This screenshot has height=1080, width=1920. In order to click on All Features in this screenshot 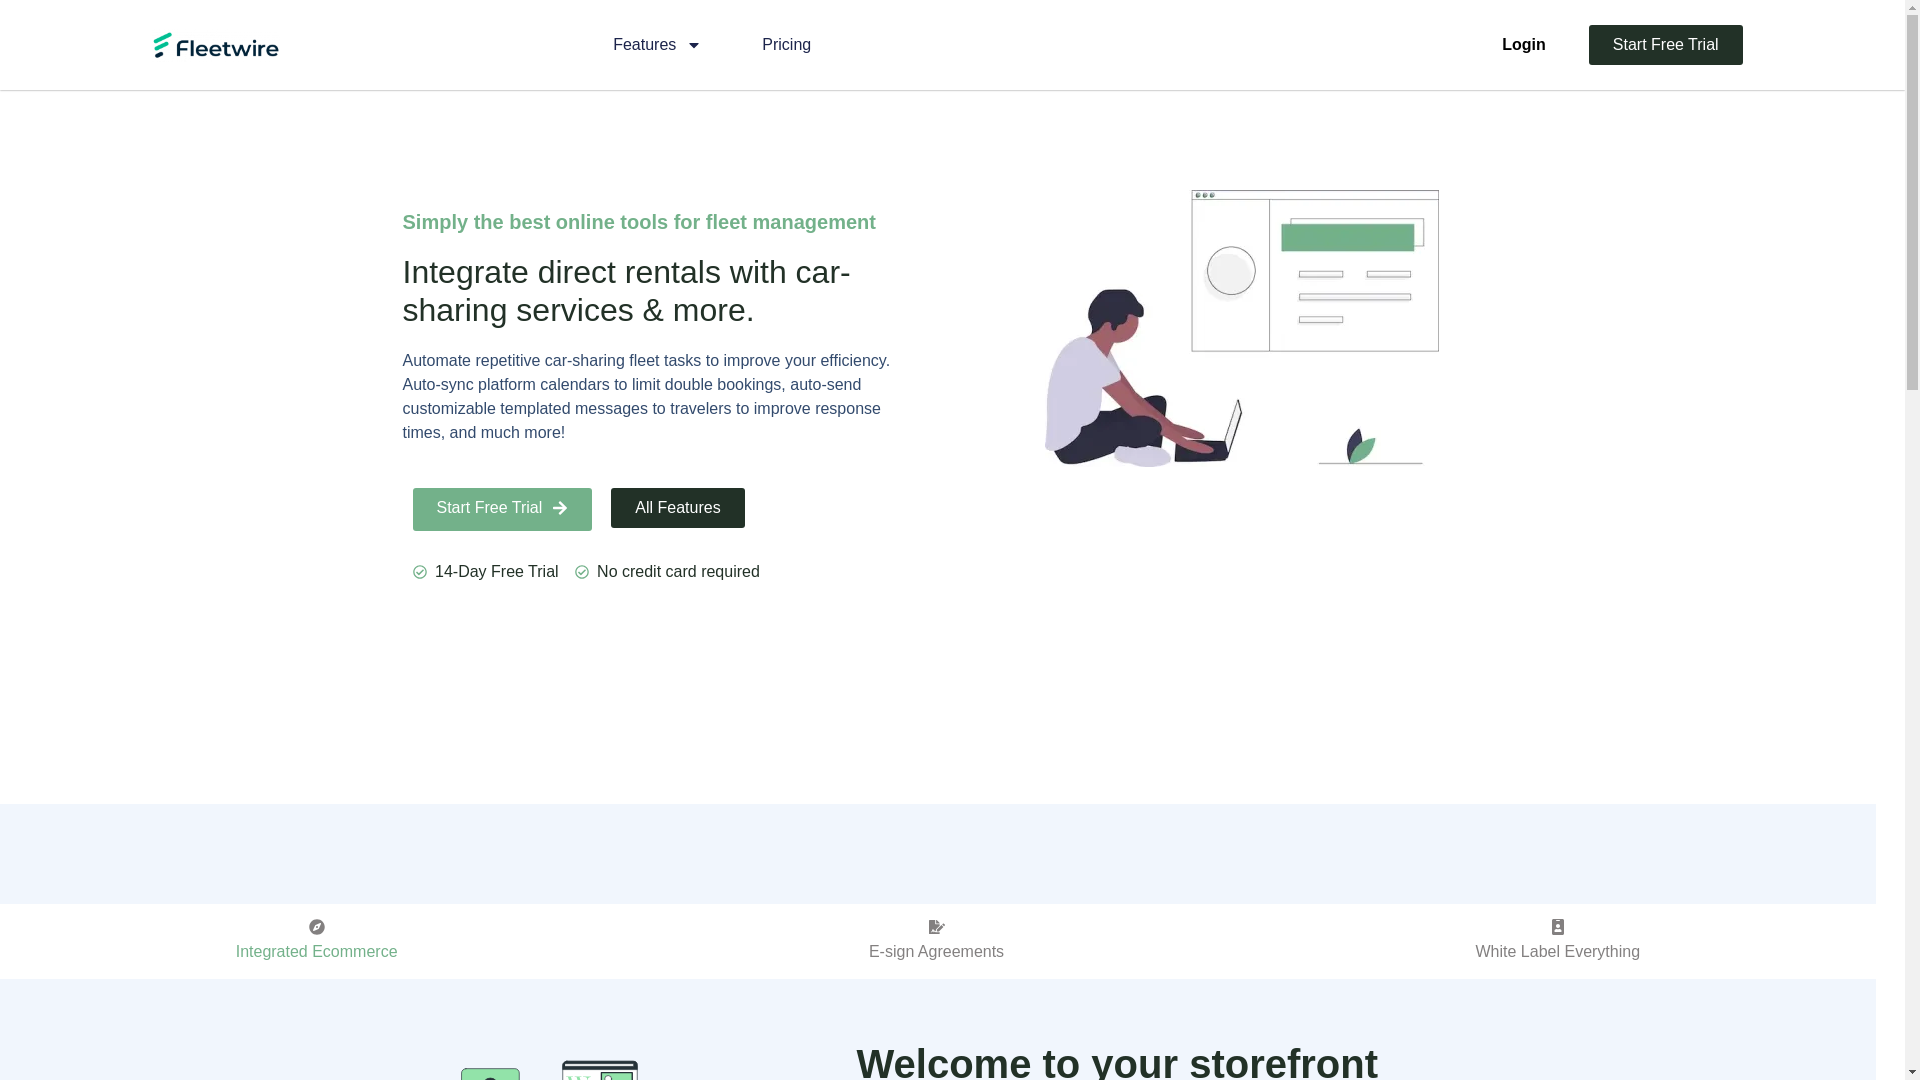, I will do `click(677, 508)`.